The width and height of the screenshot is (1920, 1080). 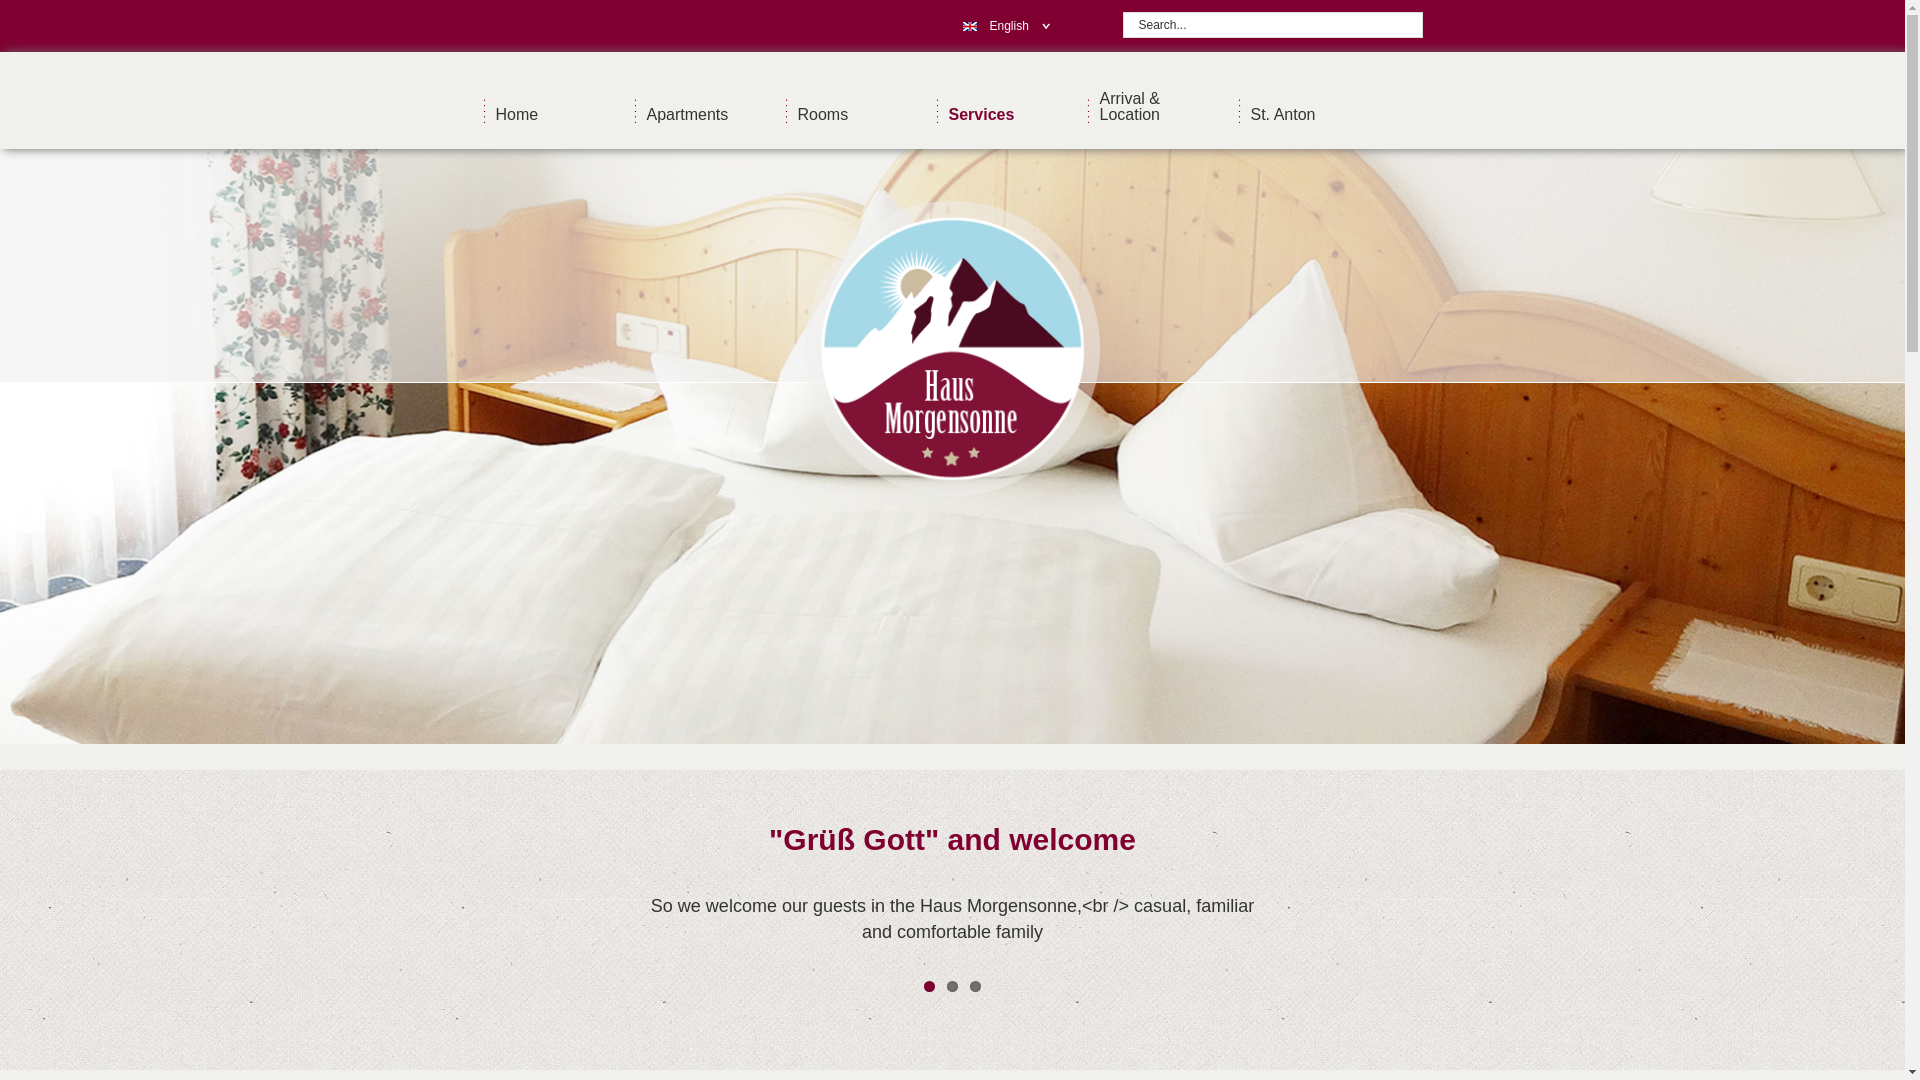 I want to click on St. Anton, so click(x=1313, y=108).